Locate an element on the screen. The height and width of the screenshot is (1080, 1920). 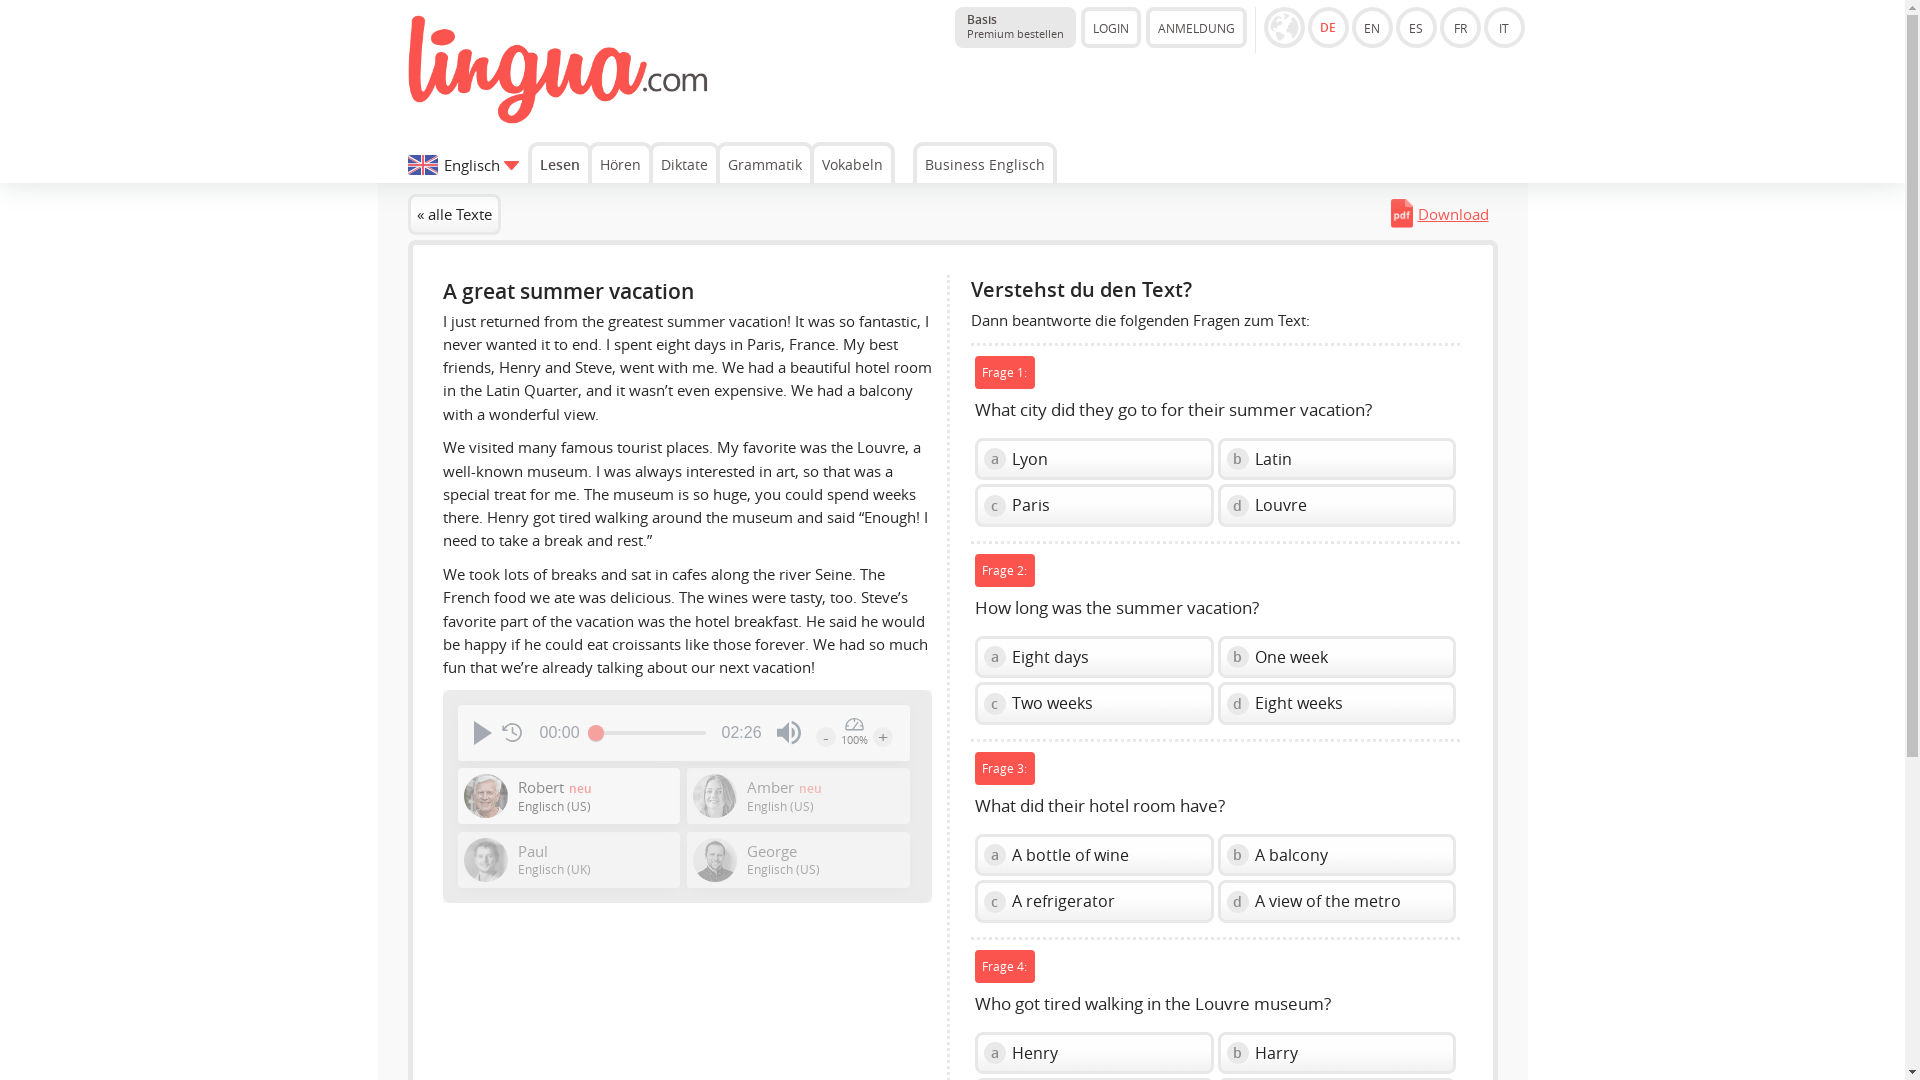
Download is located at coordinates (1504, 26).